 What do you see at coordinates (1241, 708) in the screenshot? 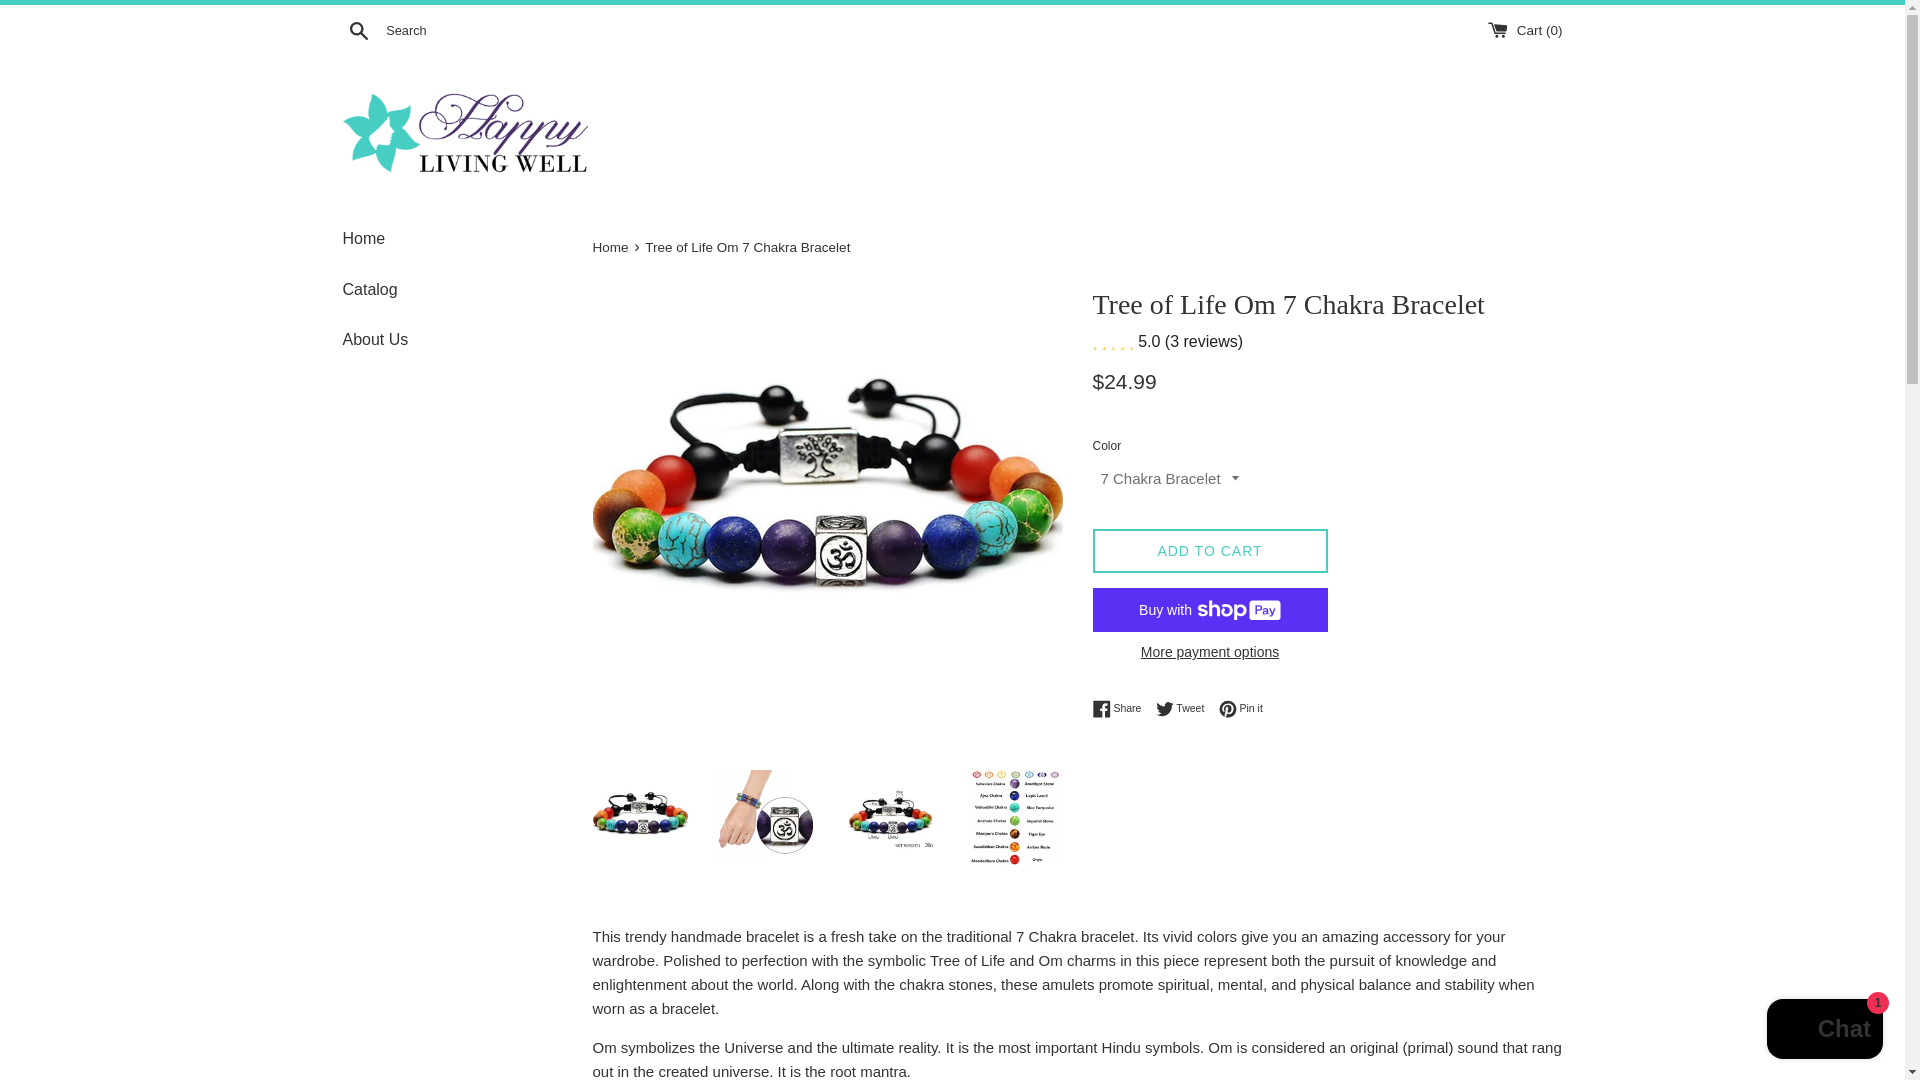
I see `Tweet on Twitter` at bounding box center [1241, 708].